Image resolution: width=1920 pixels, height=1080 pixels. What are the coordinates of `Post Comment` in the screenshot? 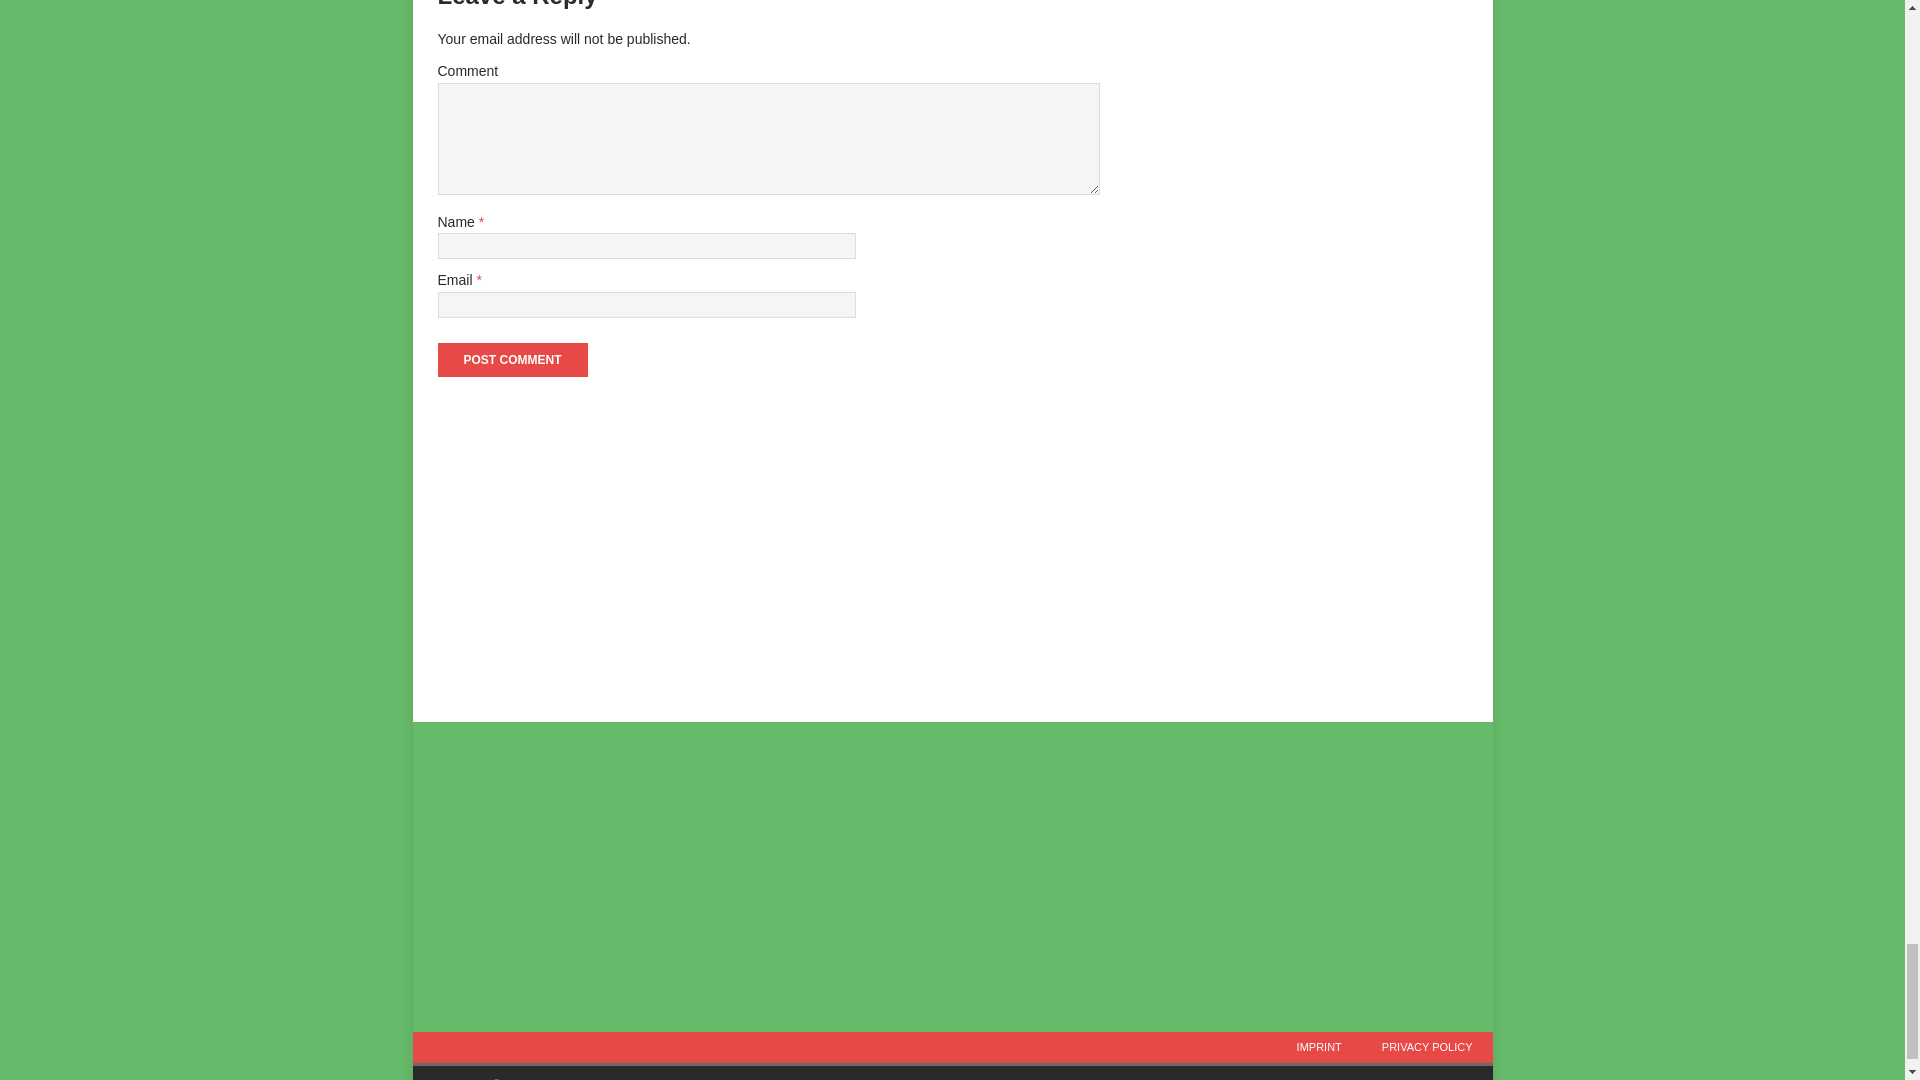 It's located at (512, 360).